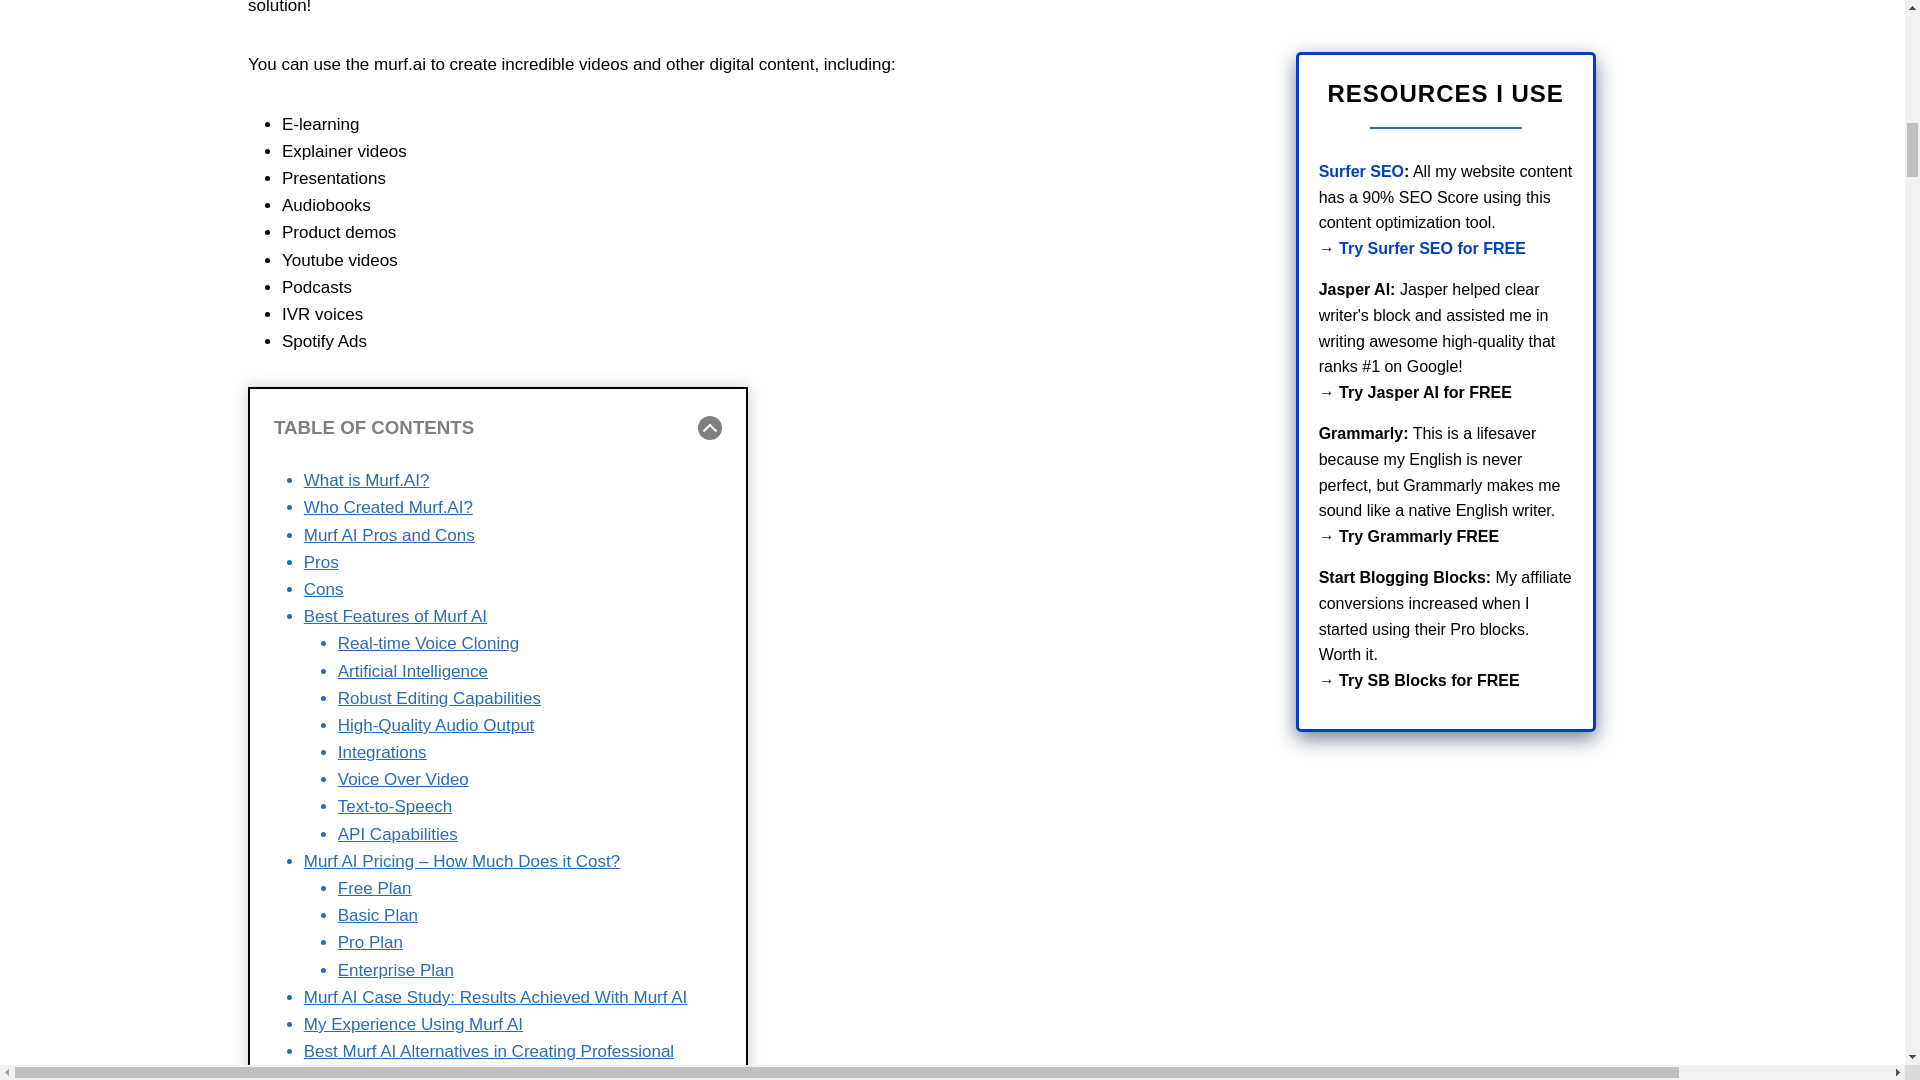 Image resolution: width=1920 pixels, height=1080 pixels. I want to click on Free Plan, so click(374, 888).